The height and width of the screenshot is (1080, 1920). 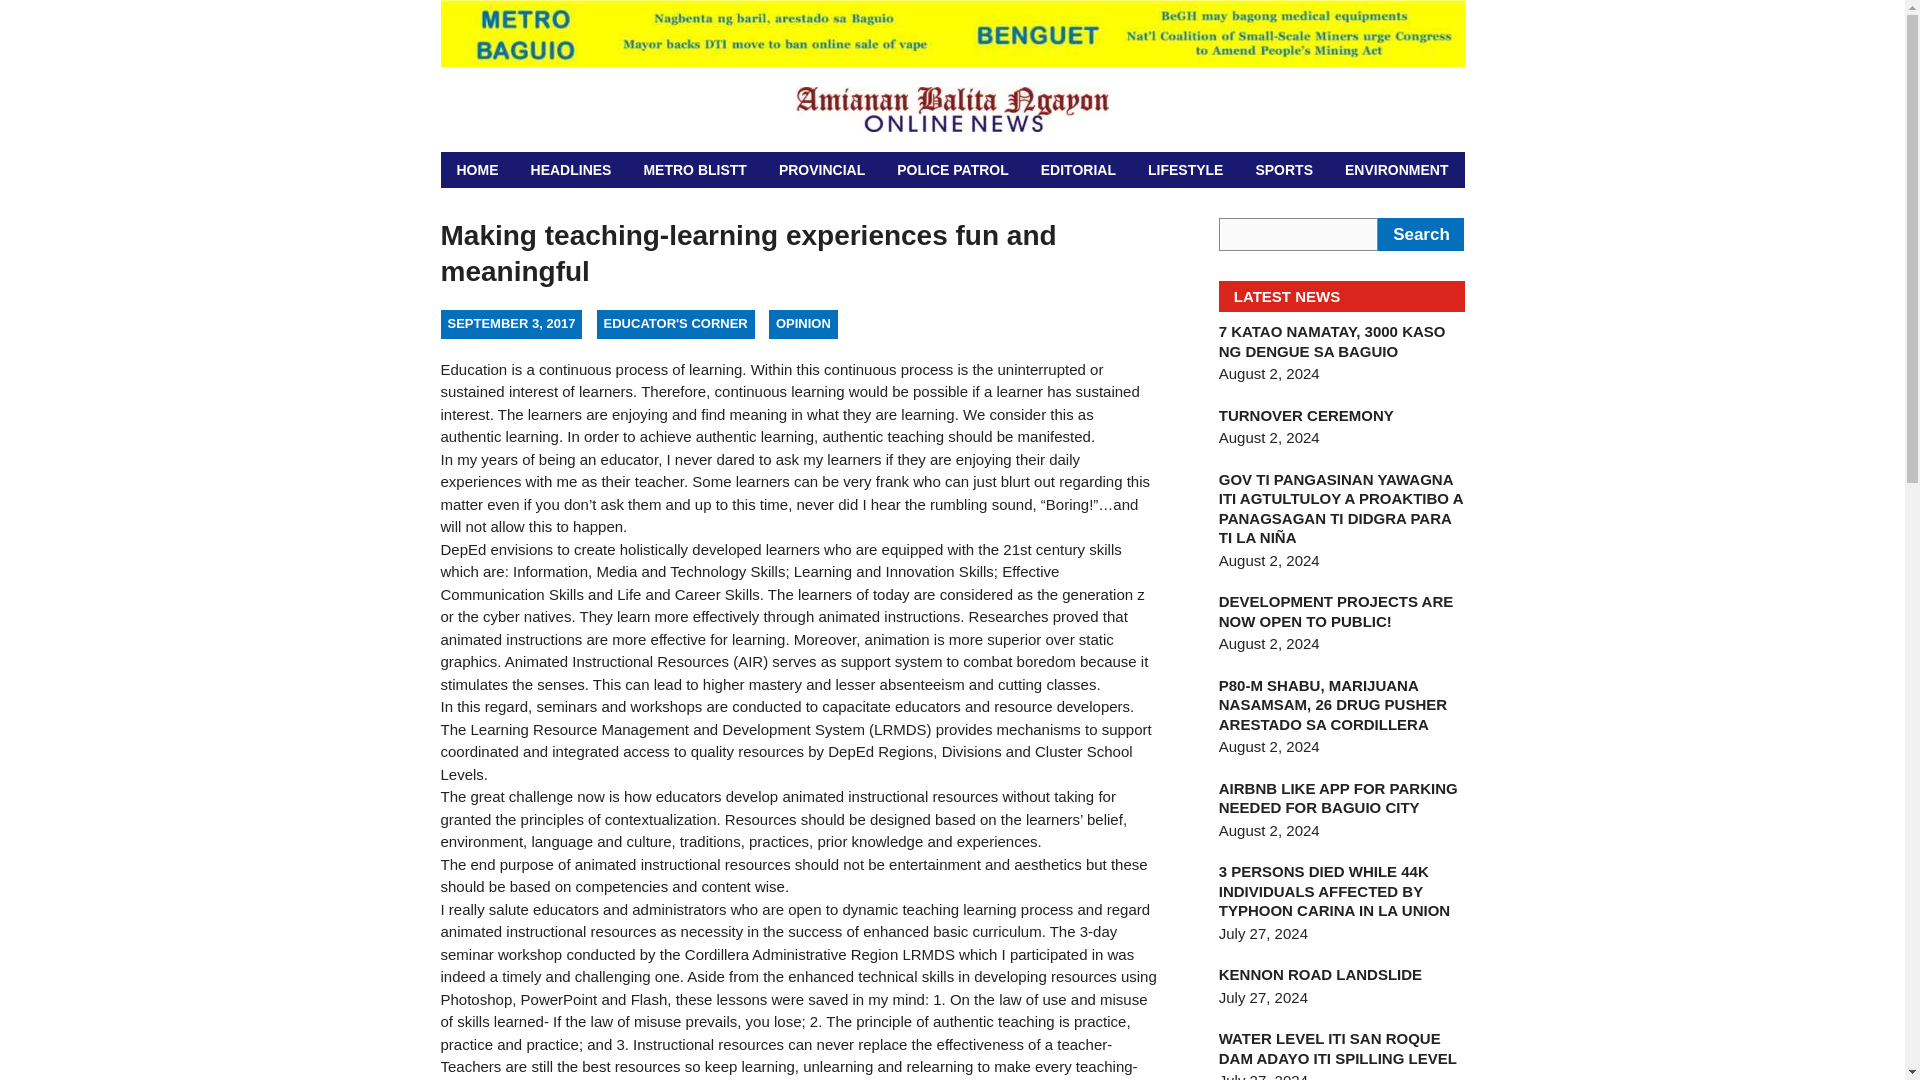 I want to click on TURNOVER CEREMONY, so click(x=1306, y=416).